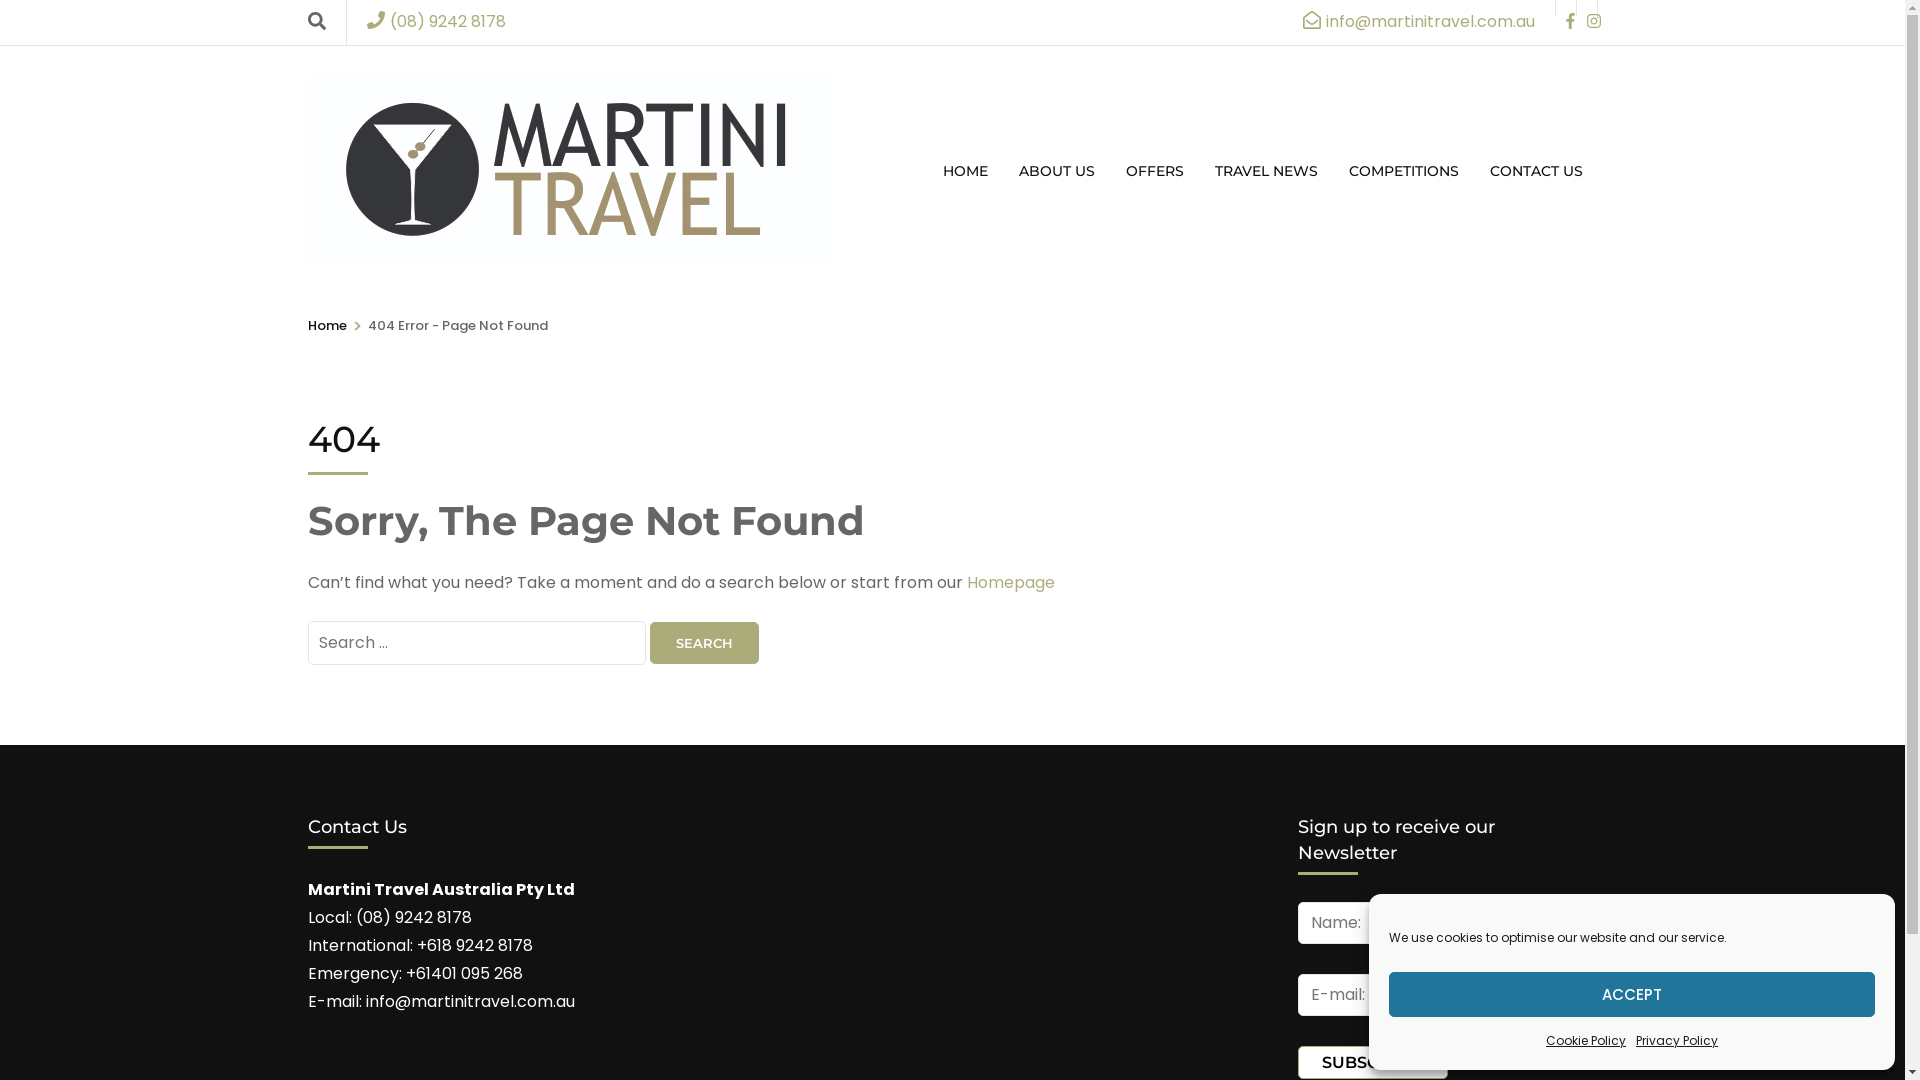 Image resolution: width=1920 pixels, height=1080 pixels. Describe the element at coordinates (1404, 171) in the screenshot. I see `COMPETITIONS` at that location.